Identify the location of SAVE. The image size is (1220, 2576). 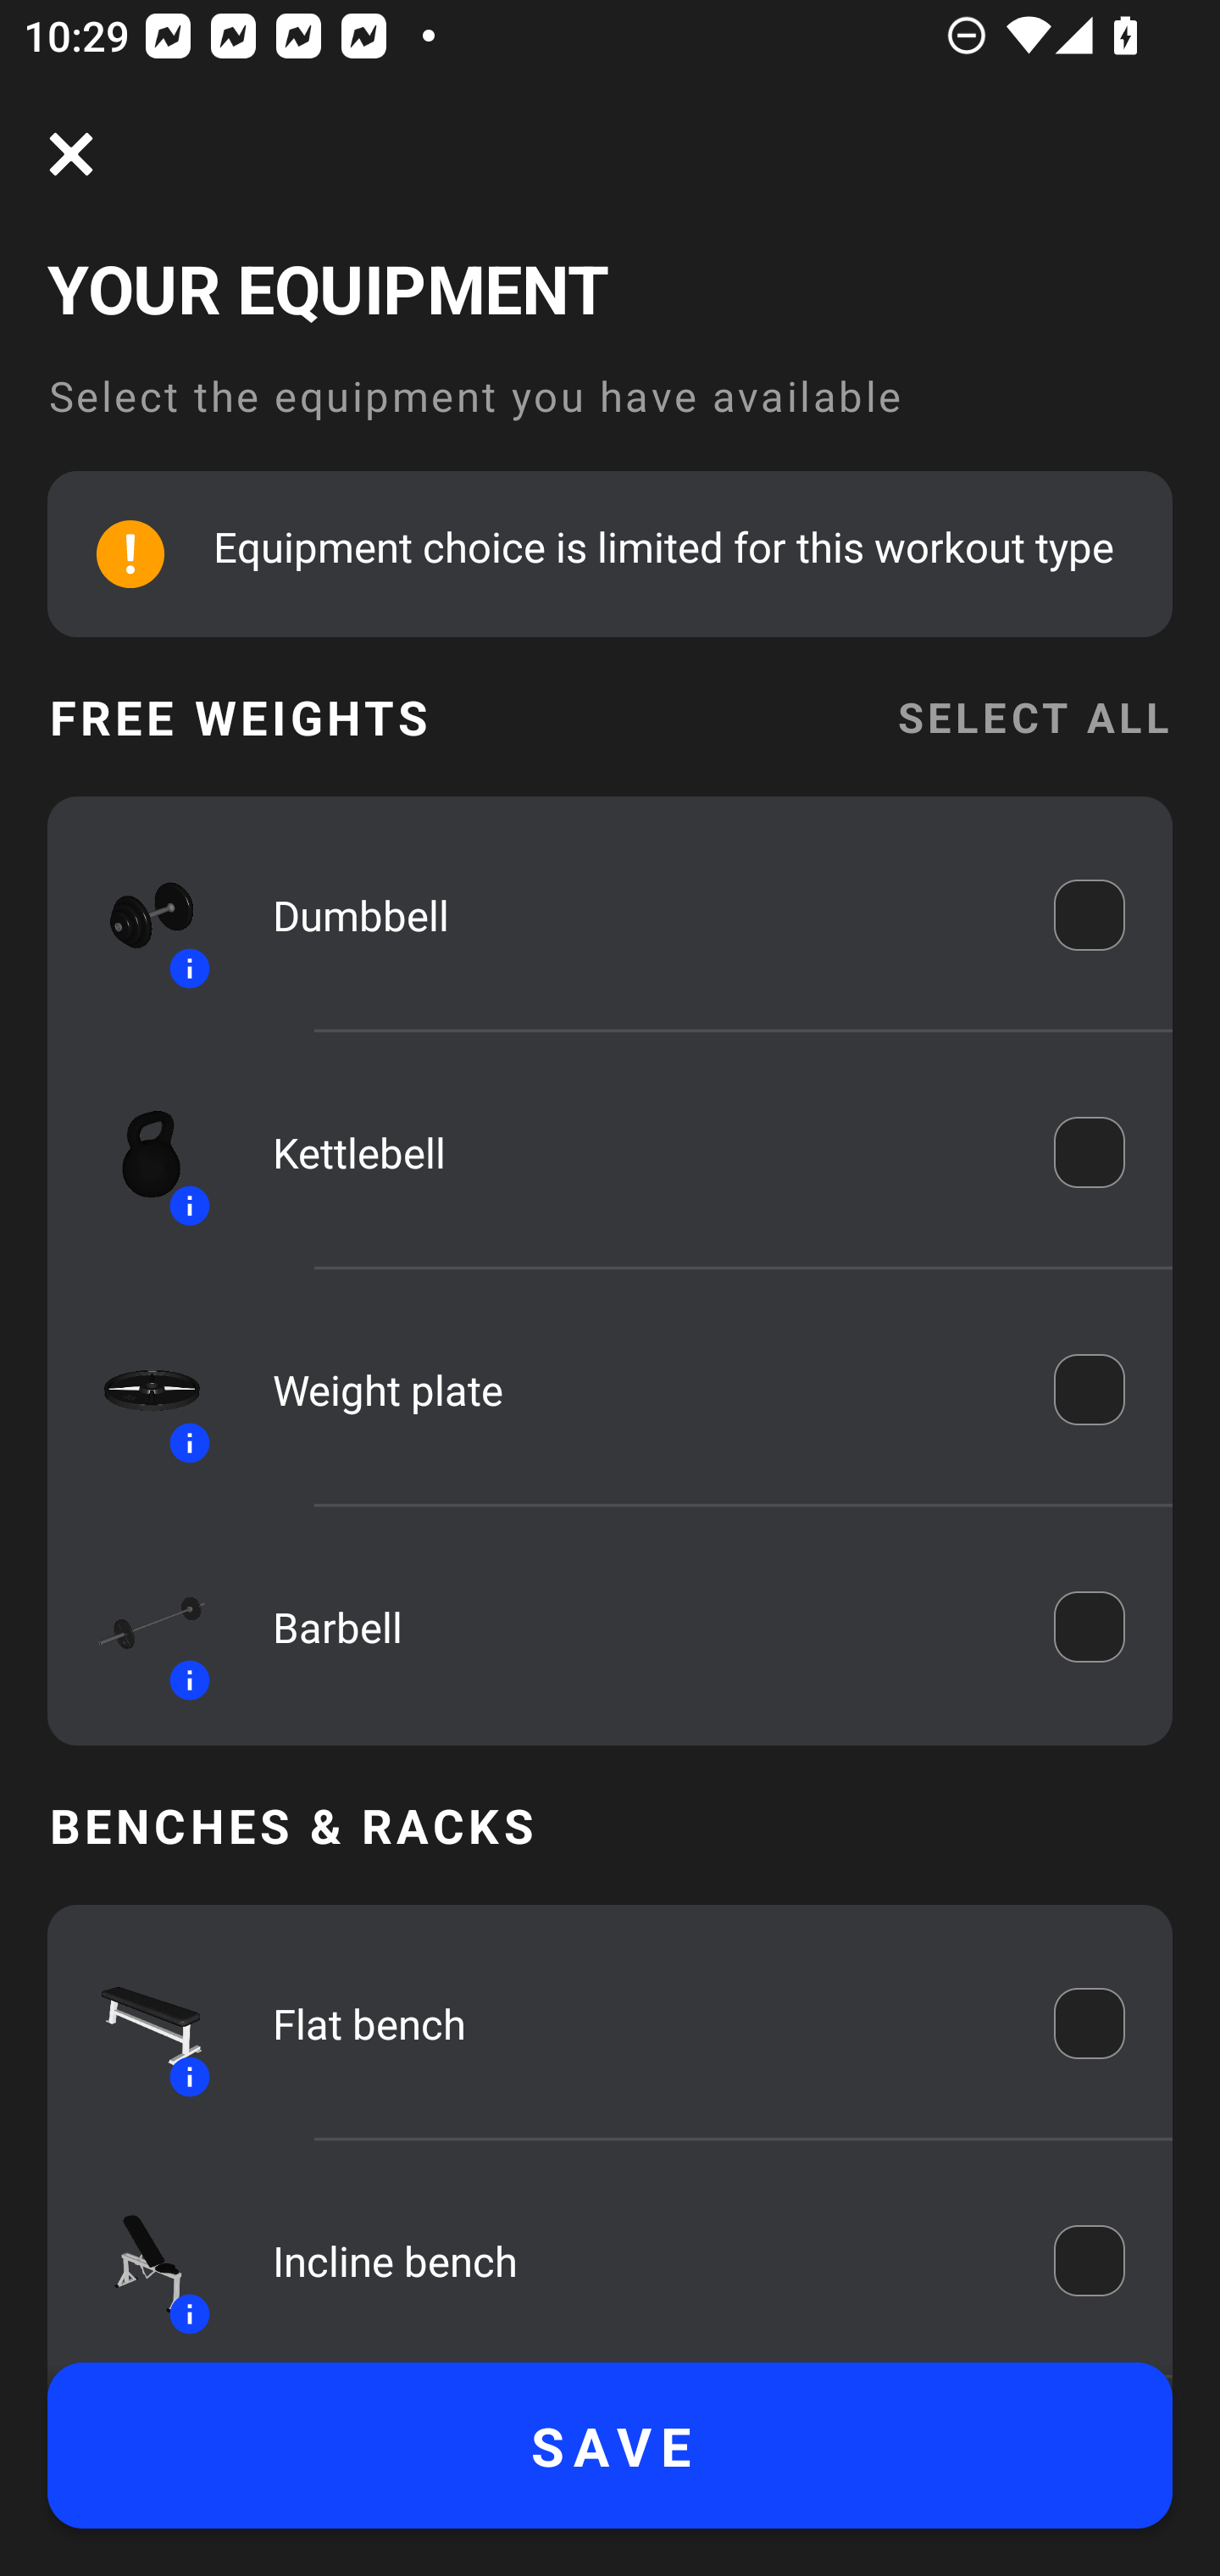
(610, 2446).